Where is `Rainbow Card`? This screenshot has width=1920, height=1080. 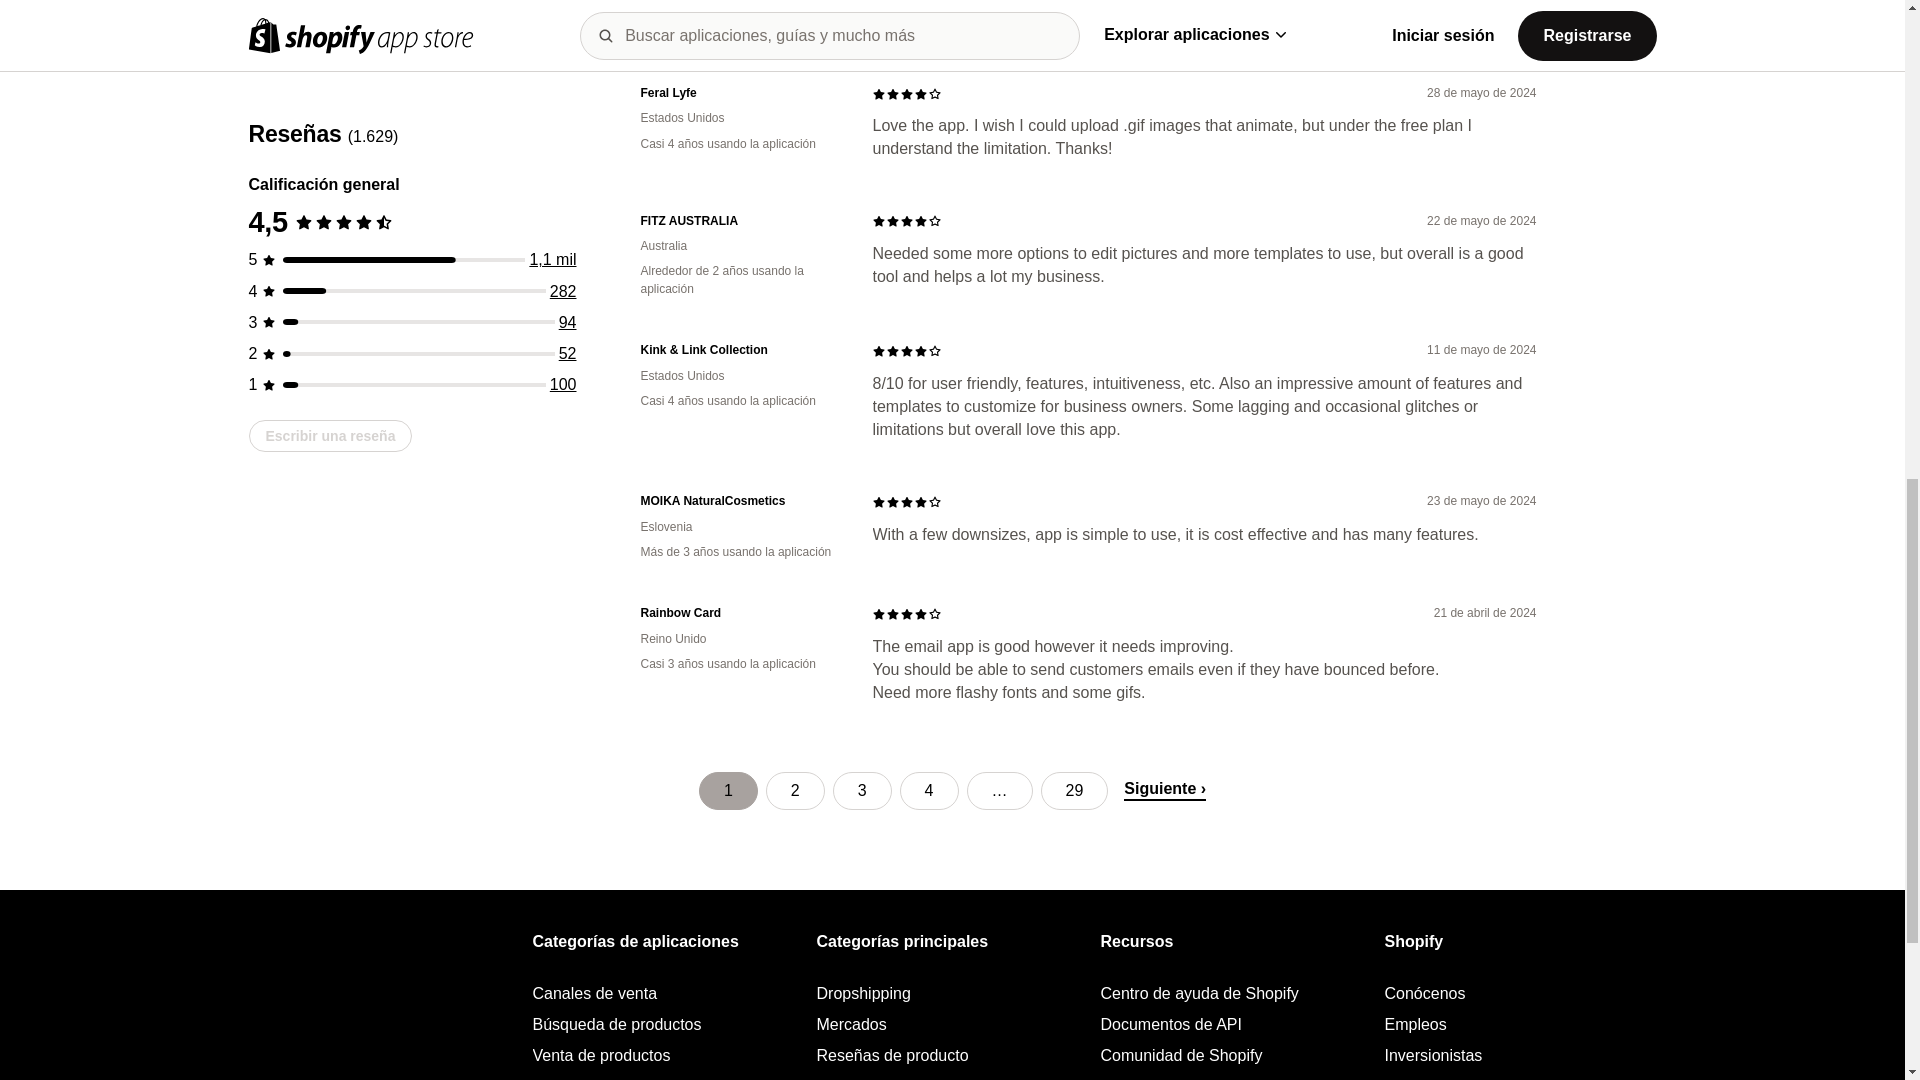 Rainbow Card is located at coordinates (740, 613).